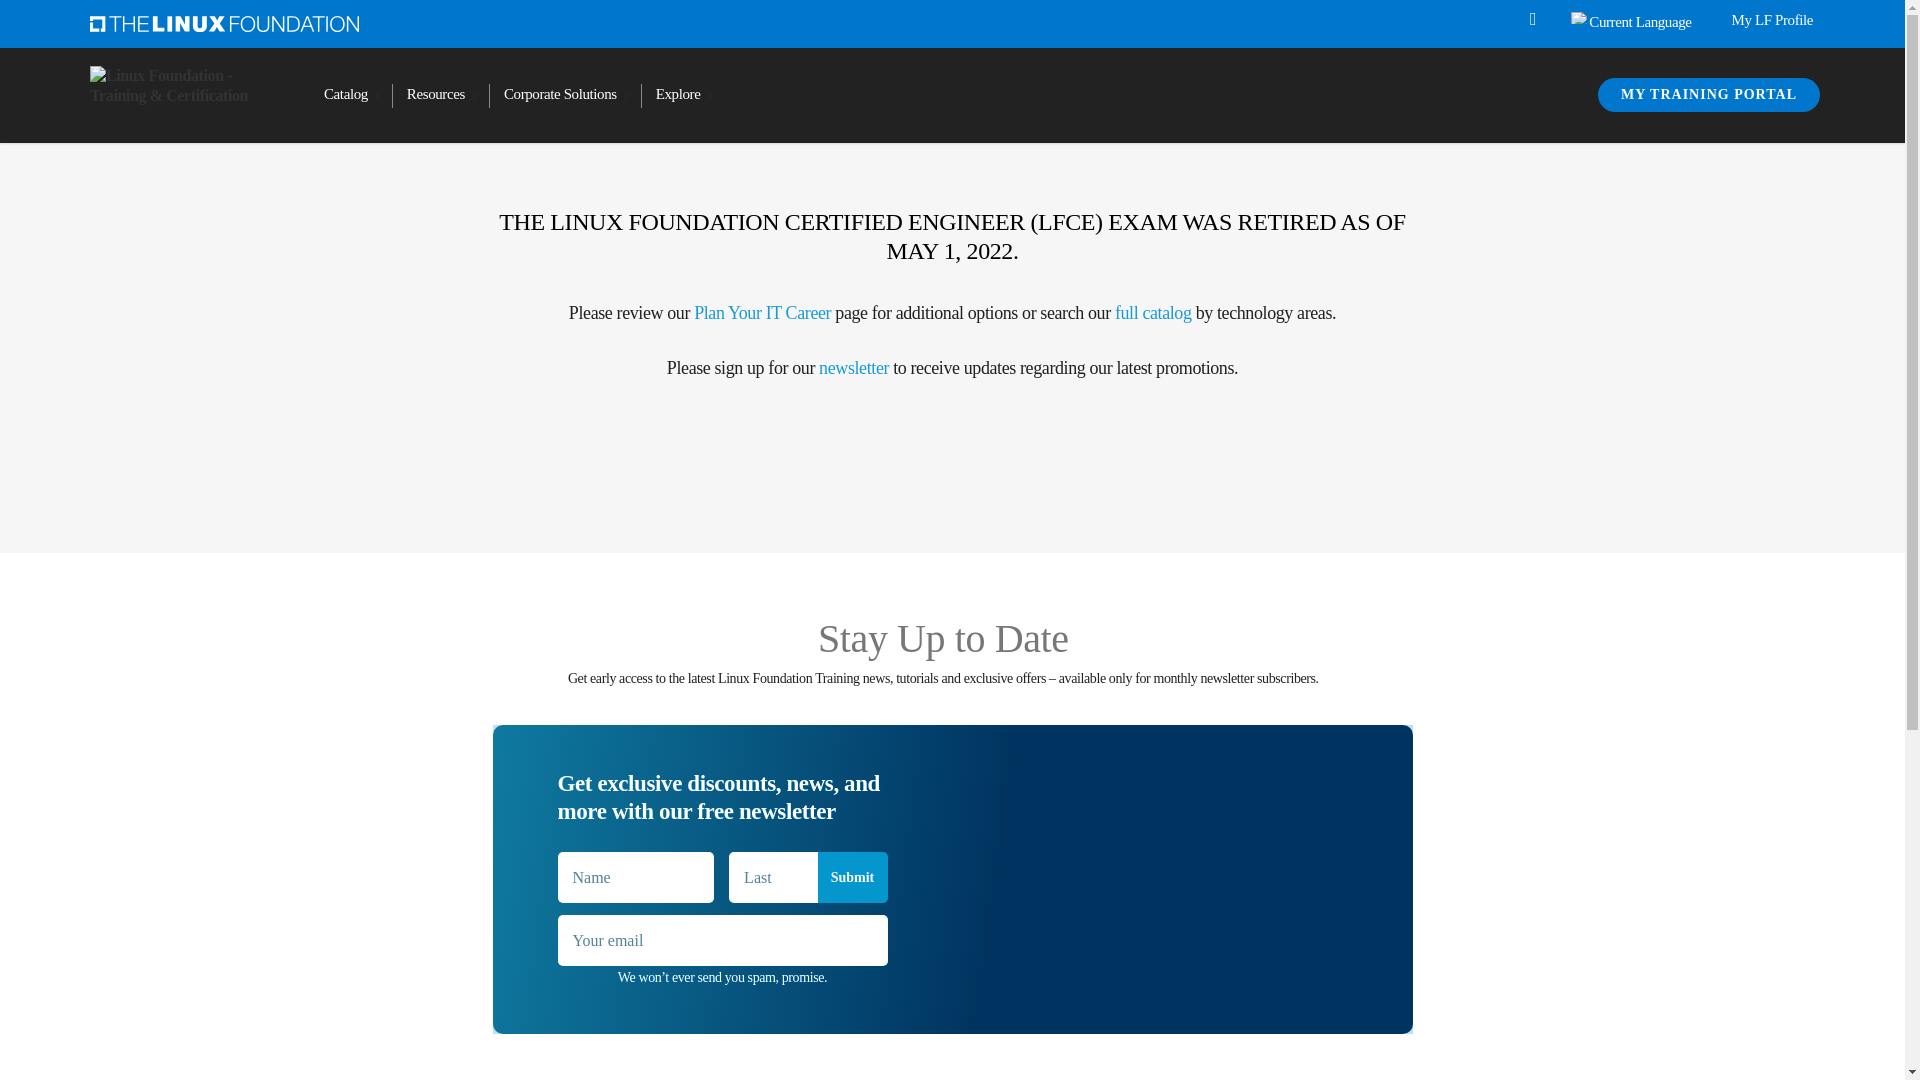 The image size is (1920, 1080). Describe the element at coordinates (1580, 17) in the screenshot. I see `Current Language` at that location.